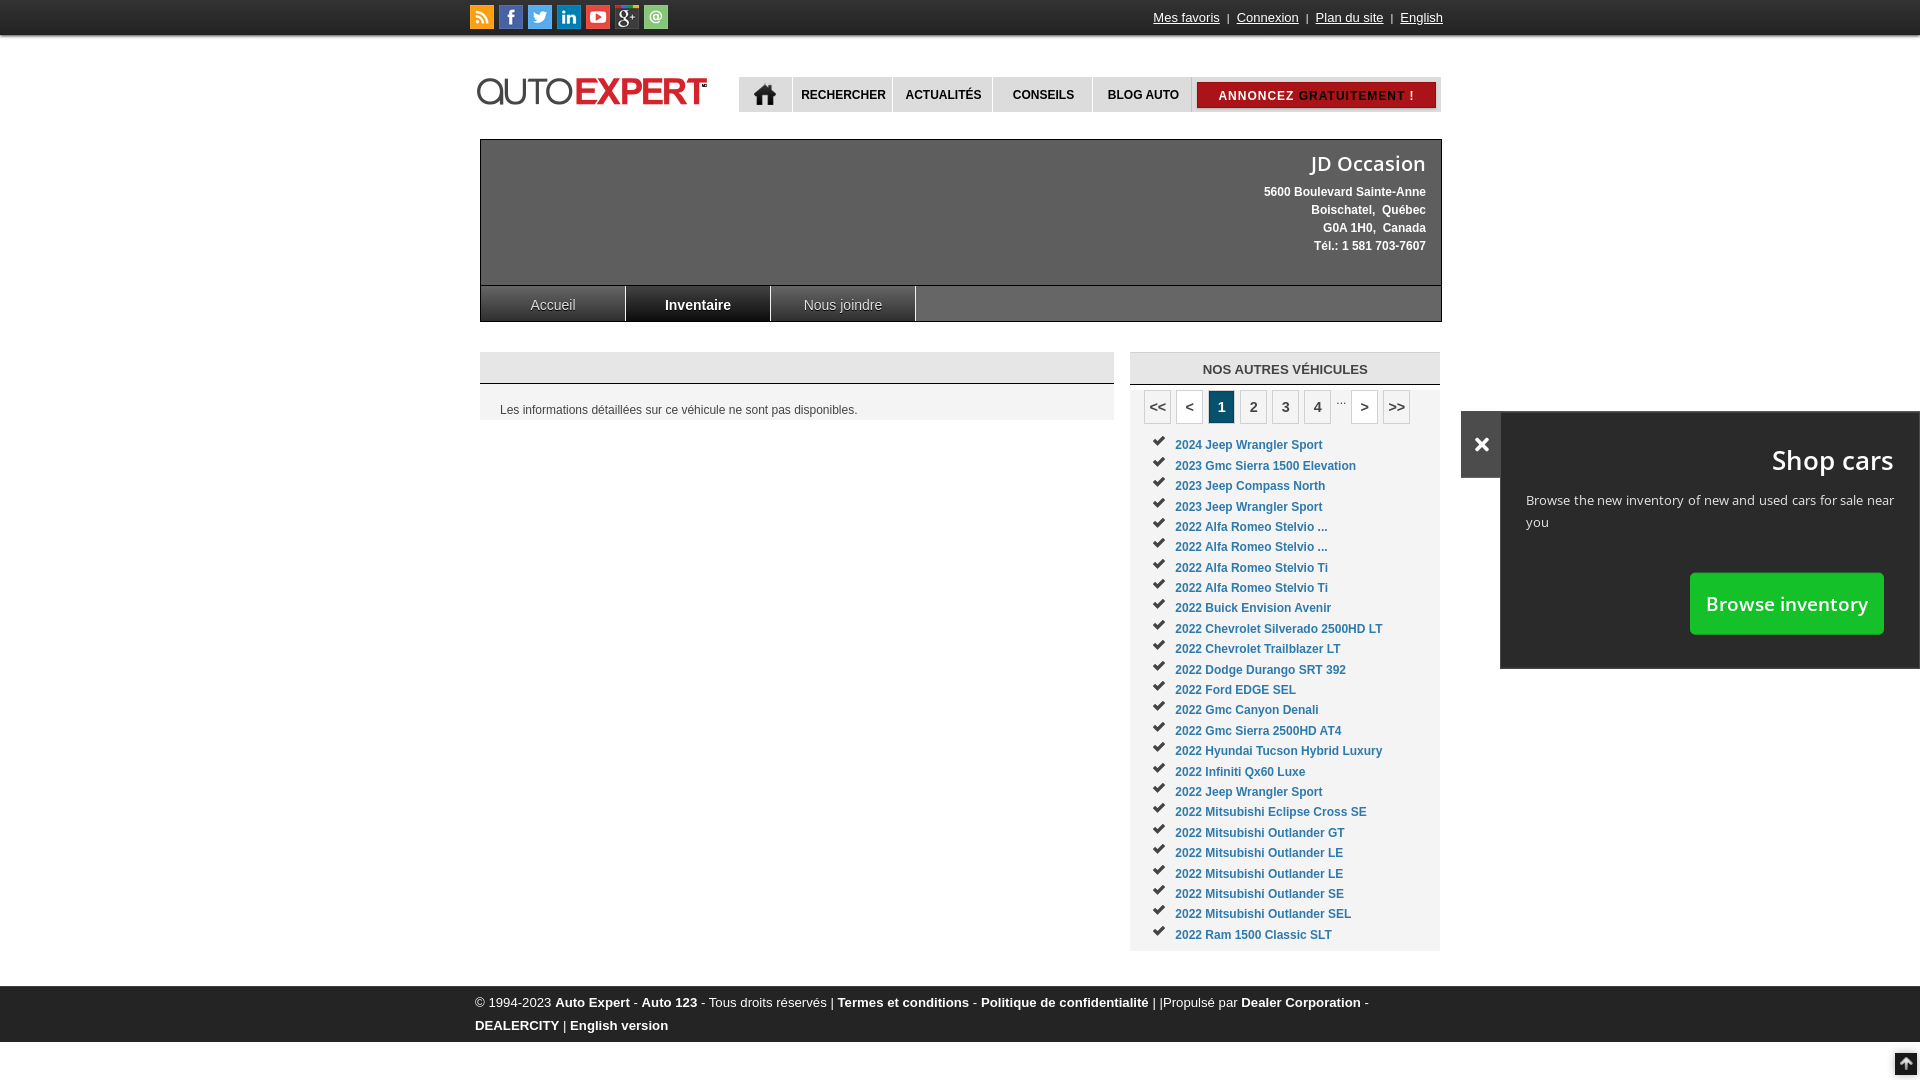  Describe the element at coordinates (511, 25) in the screenshot. I see `Suivez autoExpert.ca sur Facebook` at that location.